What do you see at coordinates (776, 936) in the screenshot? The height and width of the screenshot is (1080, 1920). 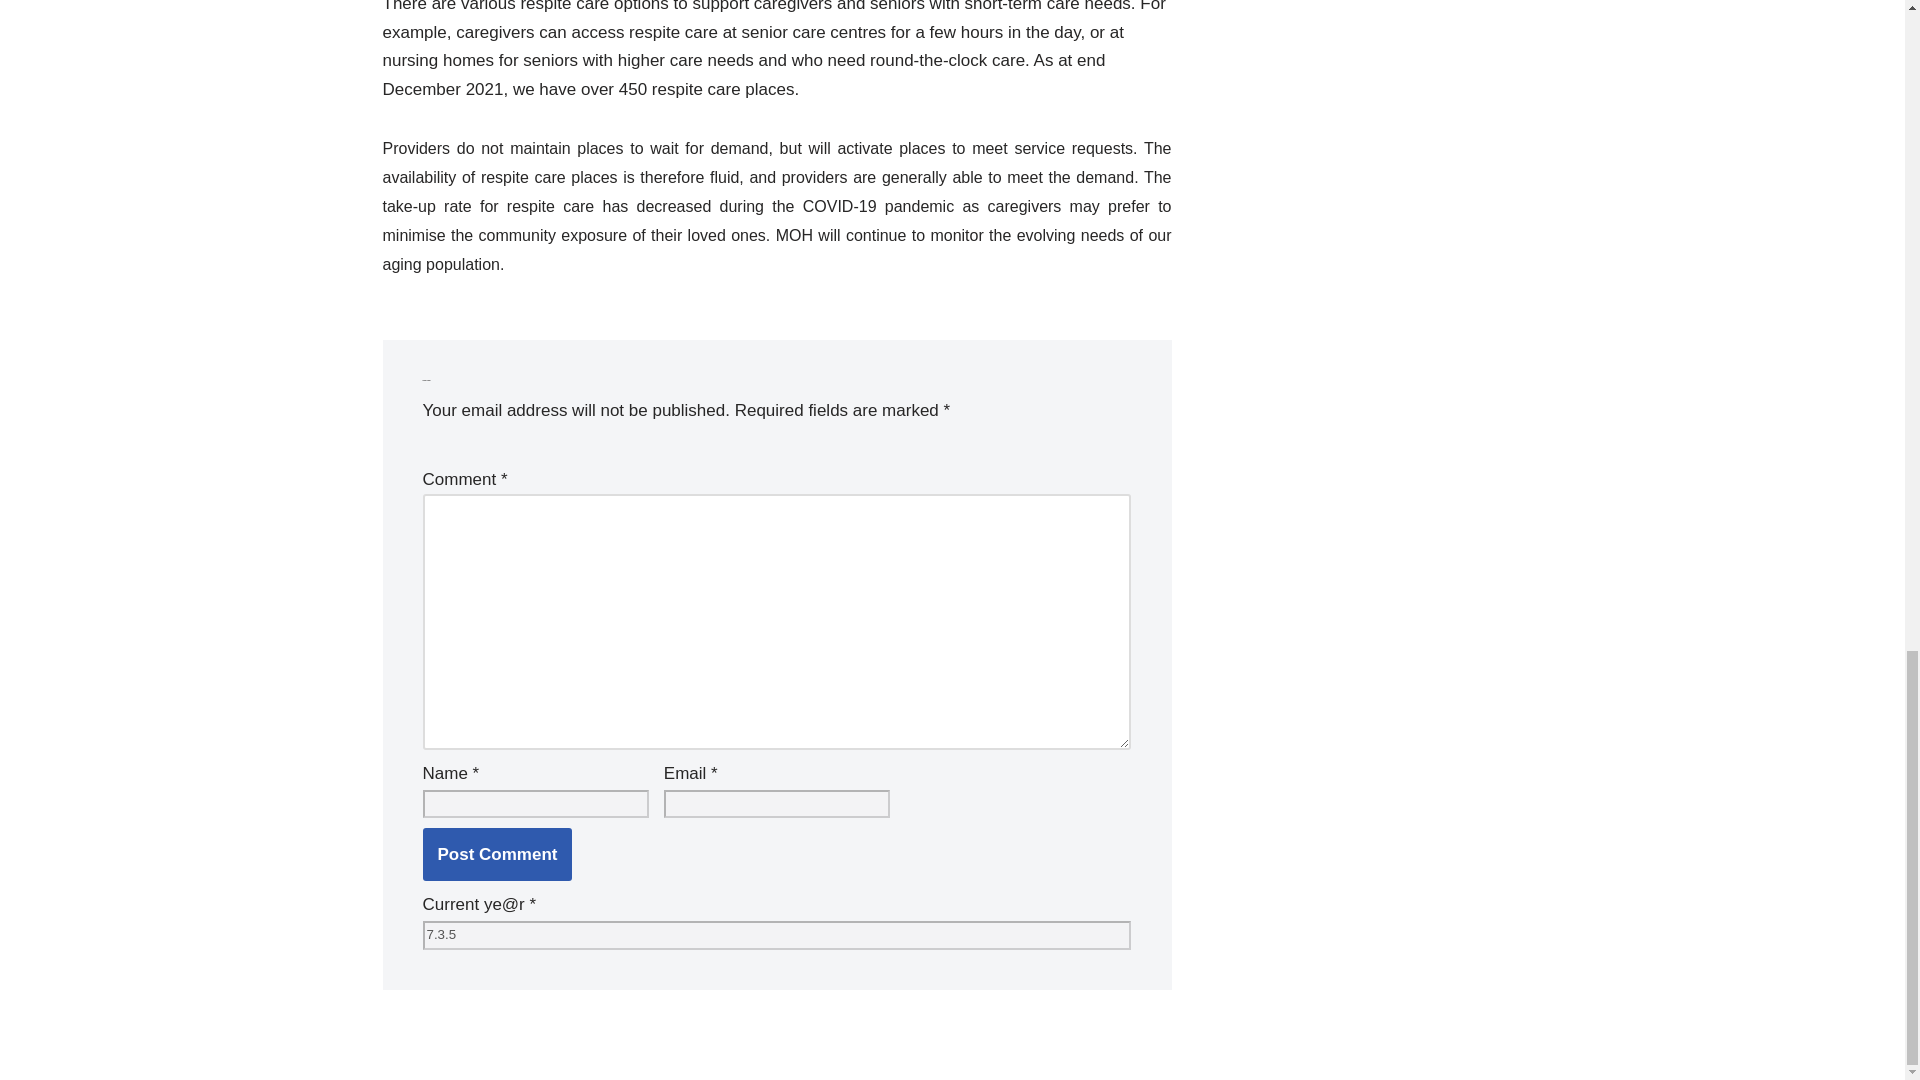 I see `7.3.5` at bounding box center [776, 936].